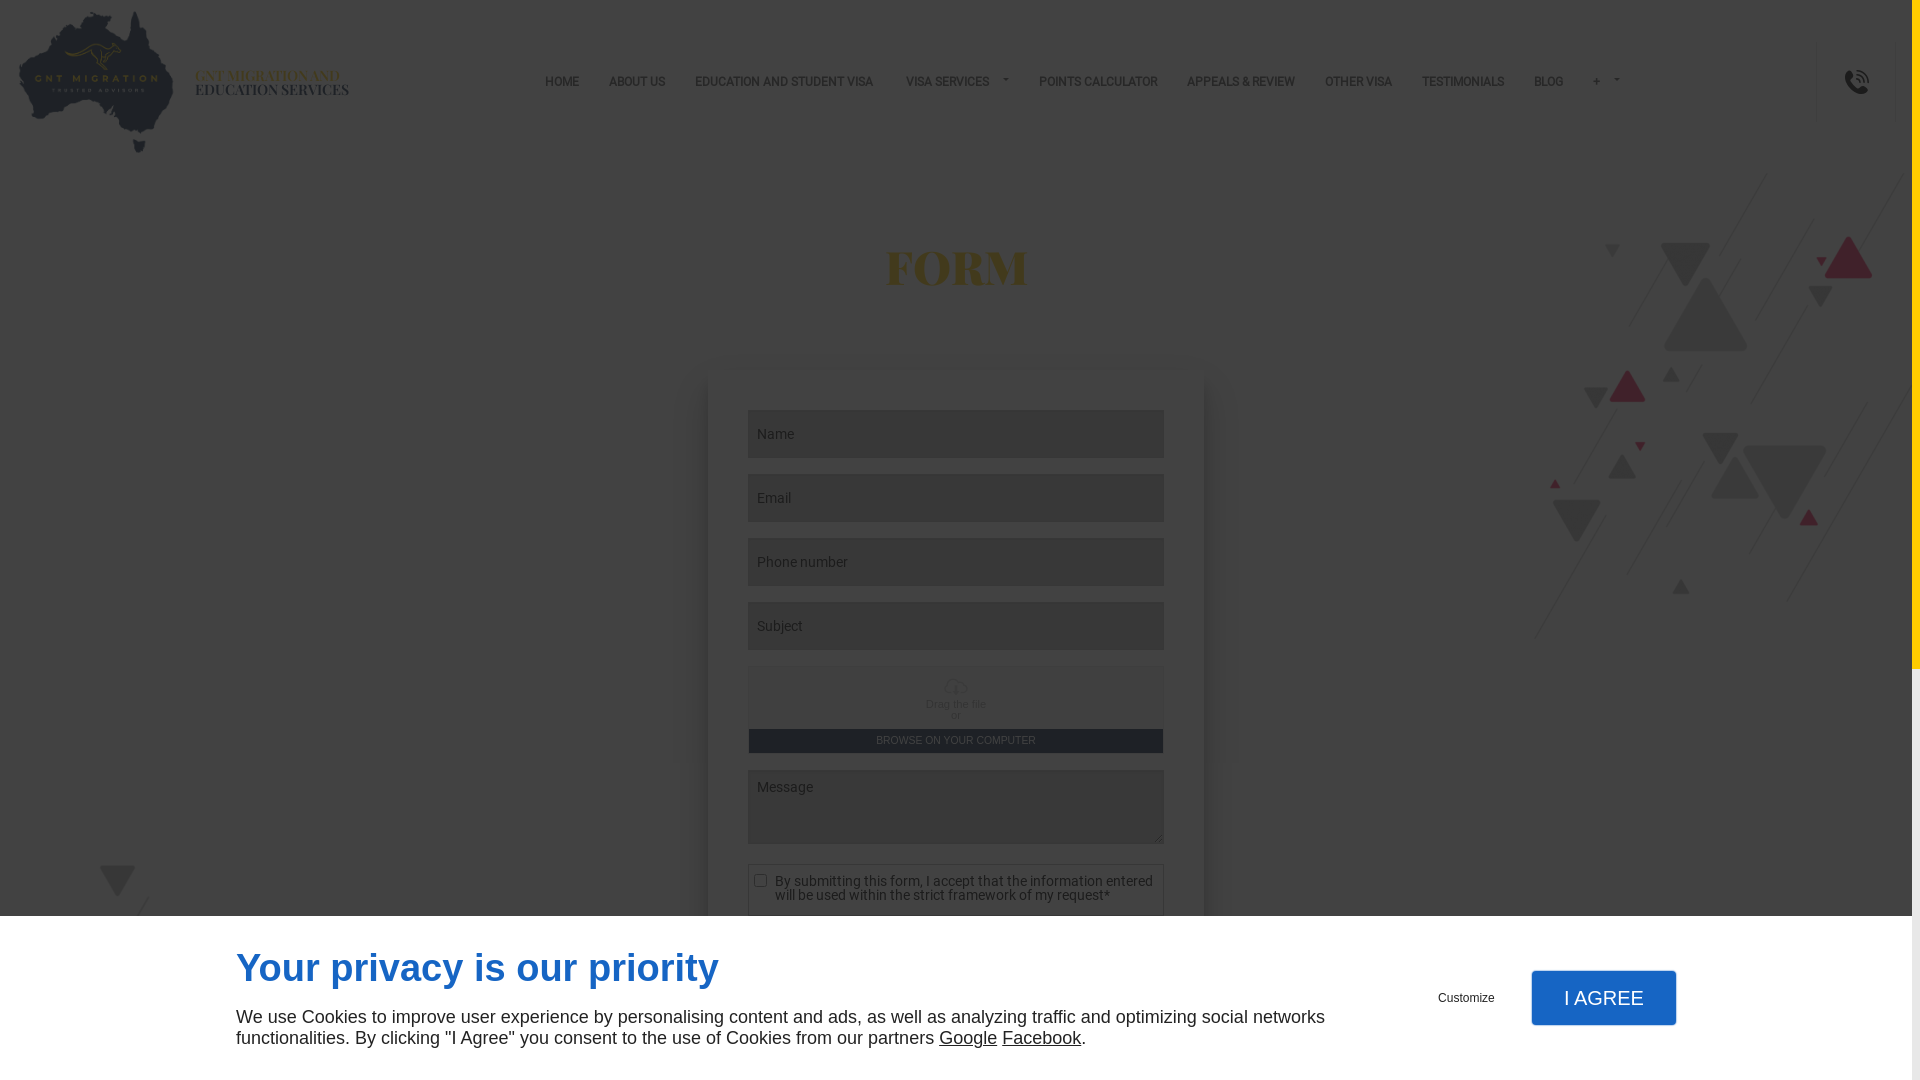 The image size is (1920, 1080). Describe the element at coordinates (1098, 82) in the screenshot. I see `POINTS CALCULATOR` at that location.